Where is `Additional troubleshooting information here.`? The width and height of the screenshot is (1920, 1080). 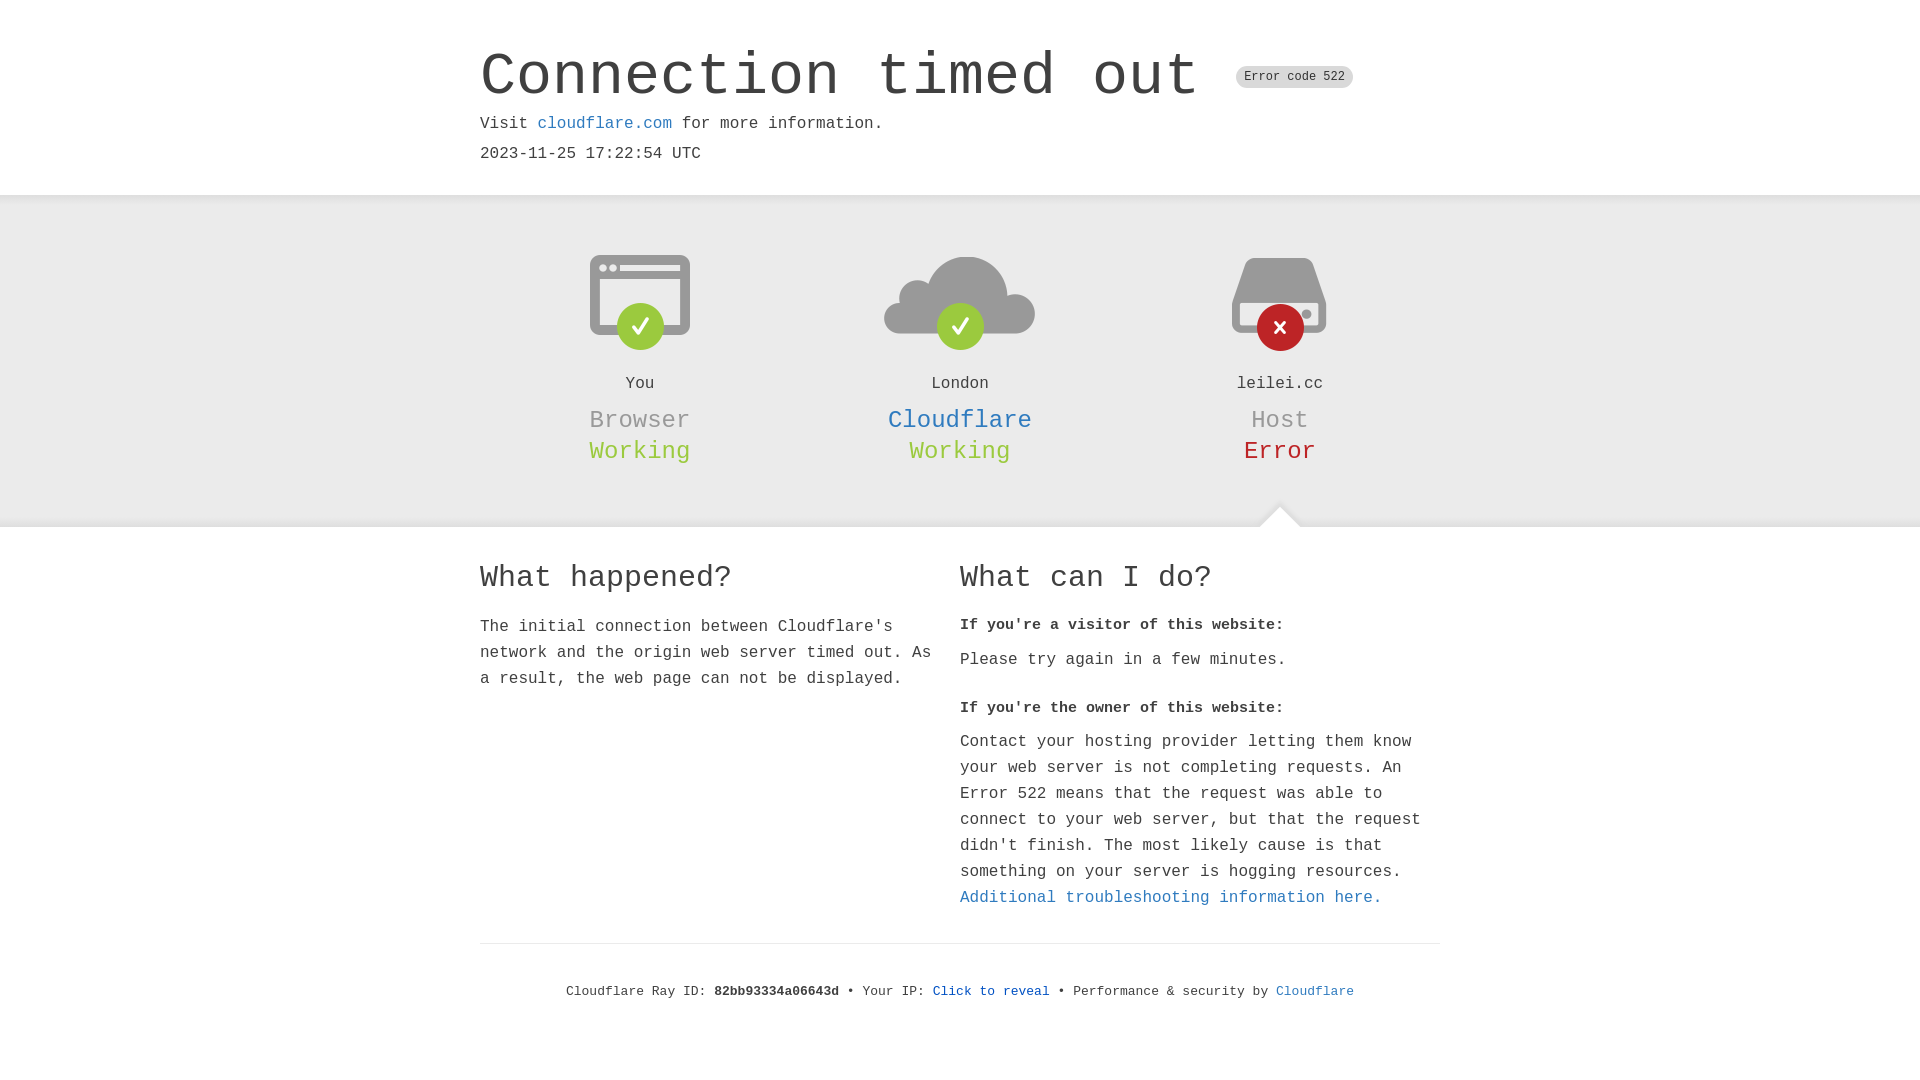
Additional troubleshooting information here. is located at coordinates (1171, 898).